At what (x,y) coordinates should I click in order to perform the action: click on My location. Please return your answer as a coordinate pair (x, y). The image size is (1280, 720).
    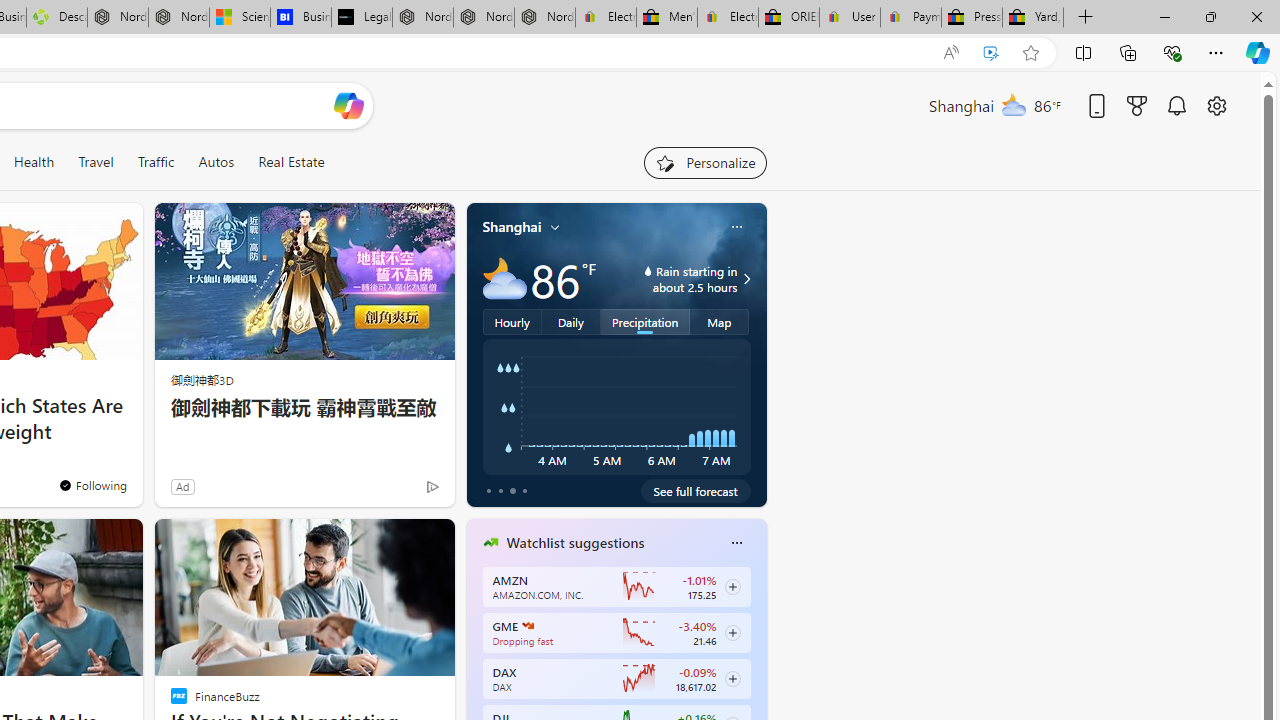
    Looking at the image, I should click on (555, 227).